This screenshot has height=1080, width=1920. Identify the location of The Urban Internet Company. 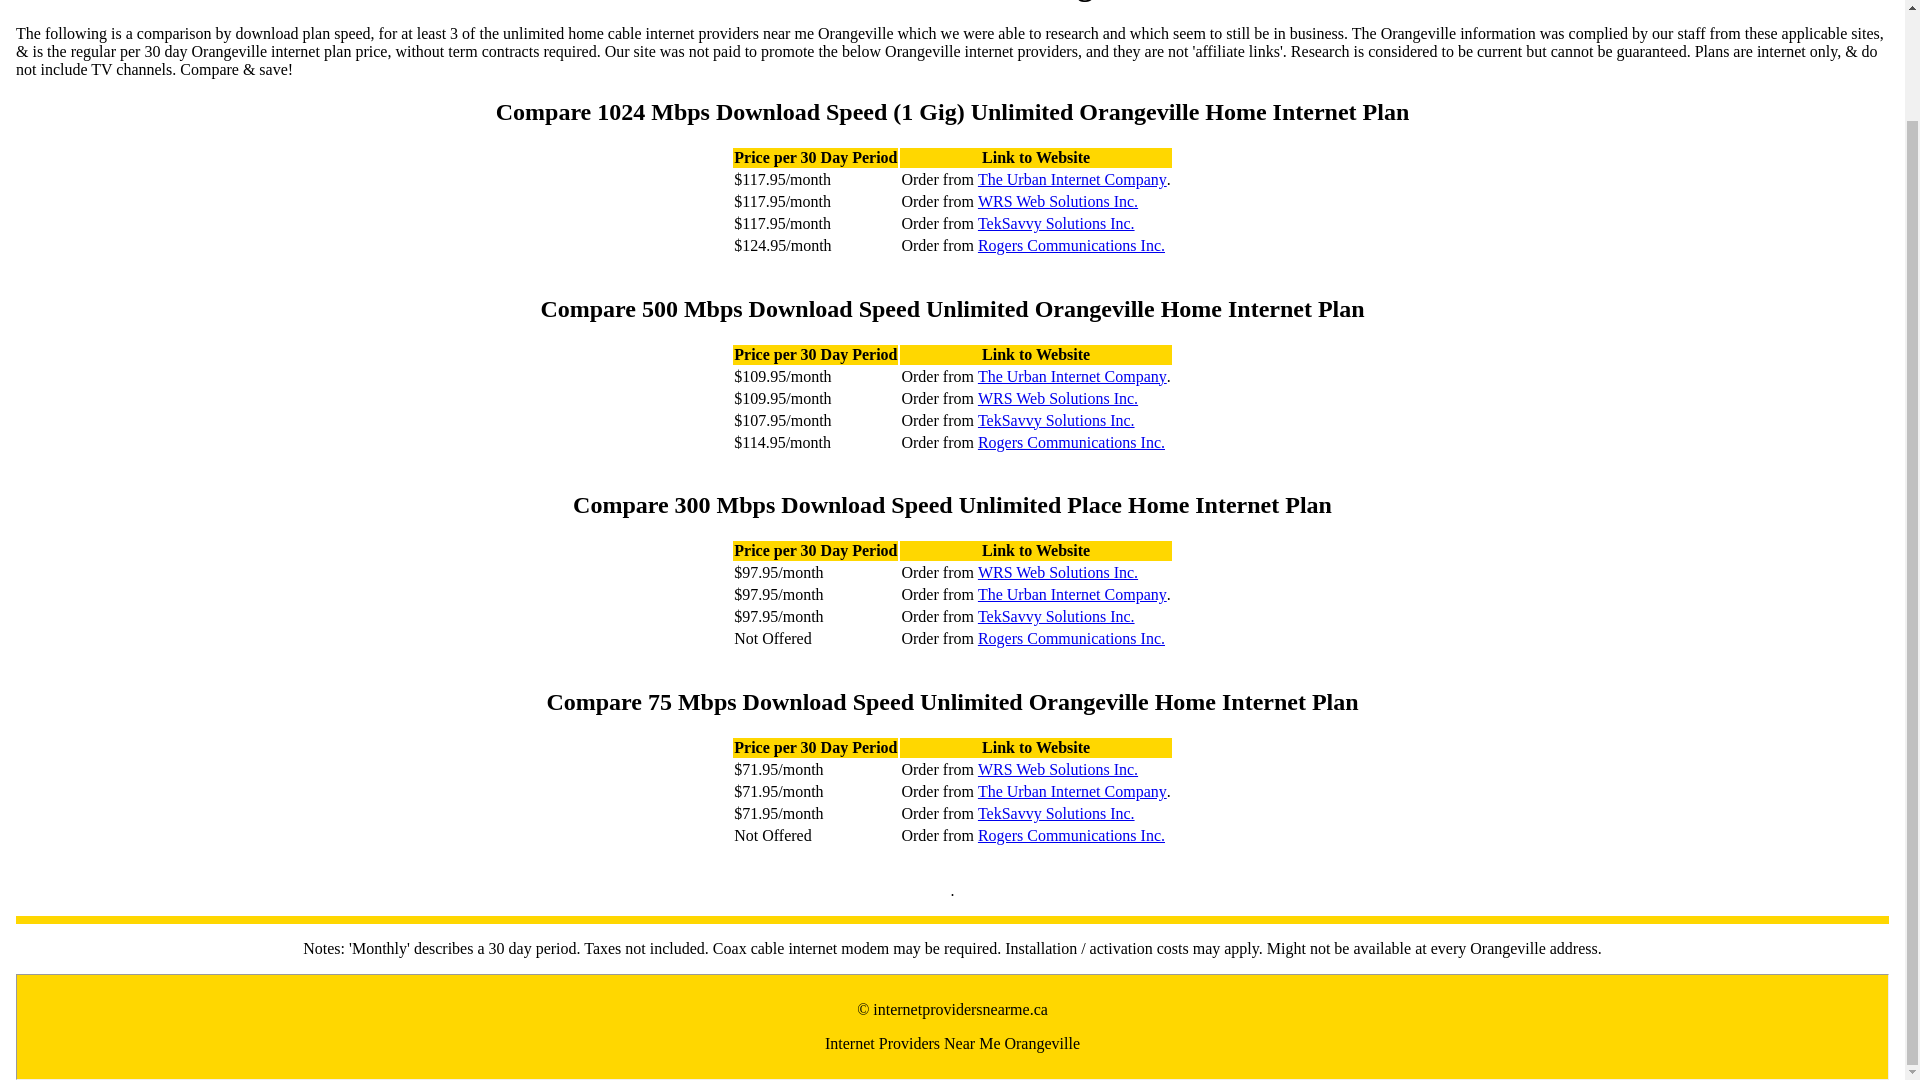
(1072, 792).